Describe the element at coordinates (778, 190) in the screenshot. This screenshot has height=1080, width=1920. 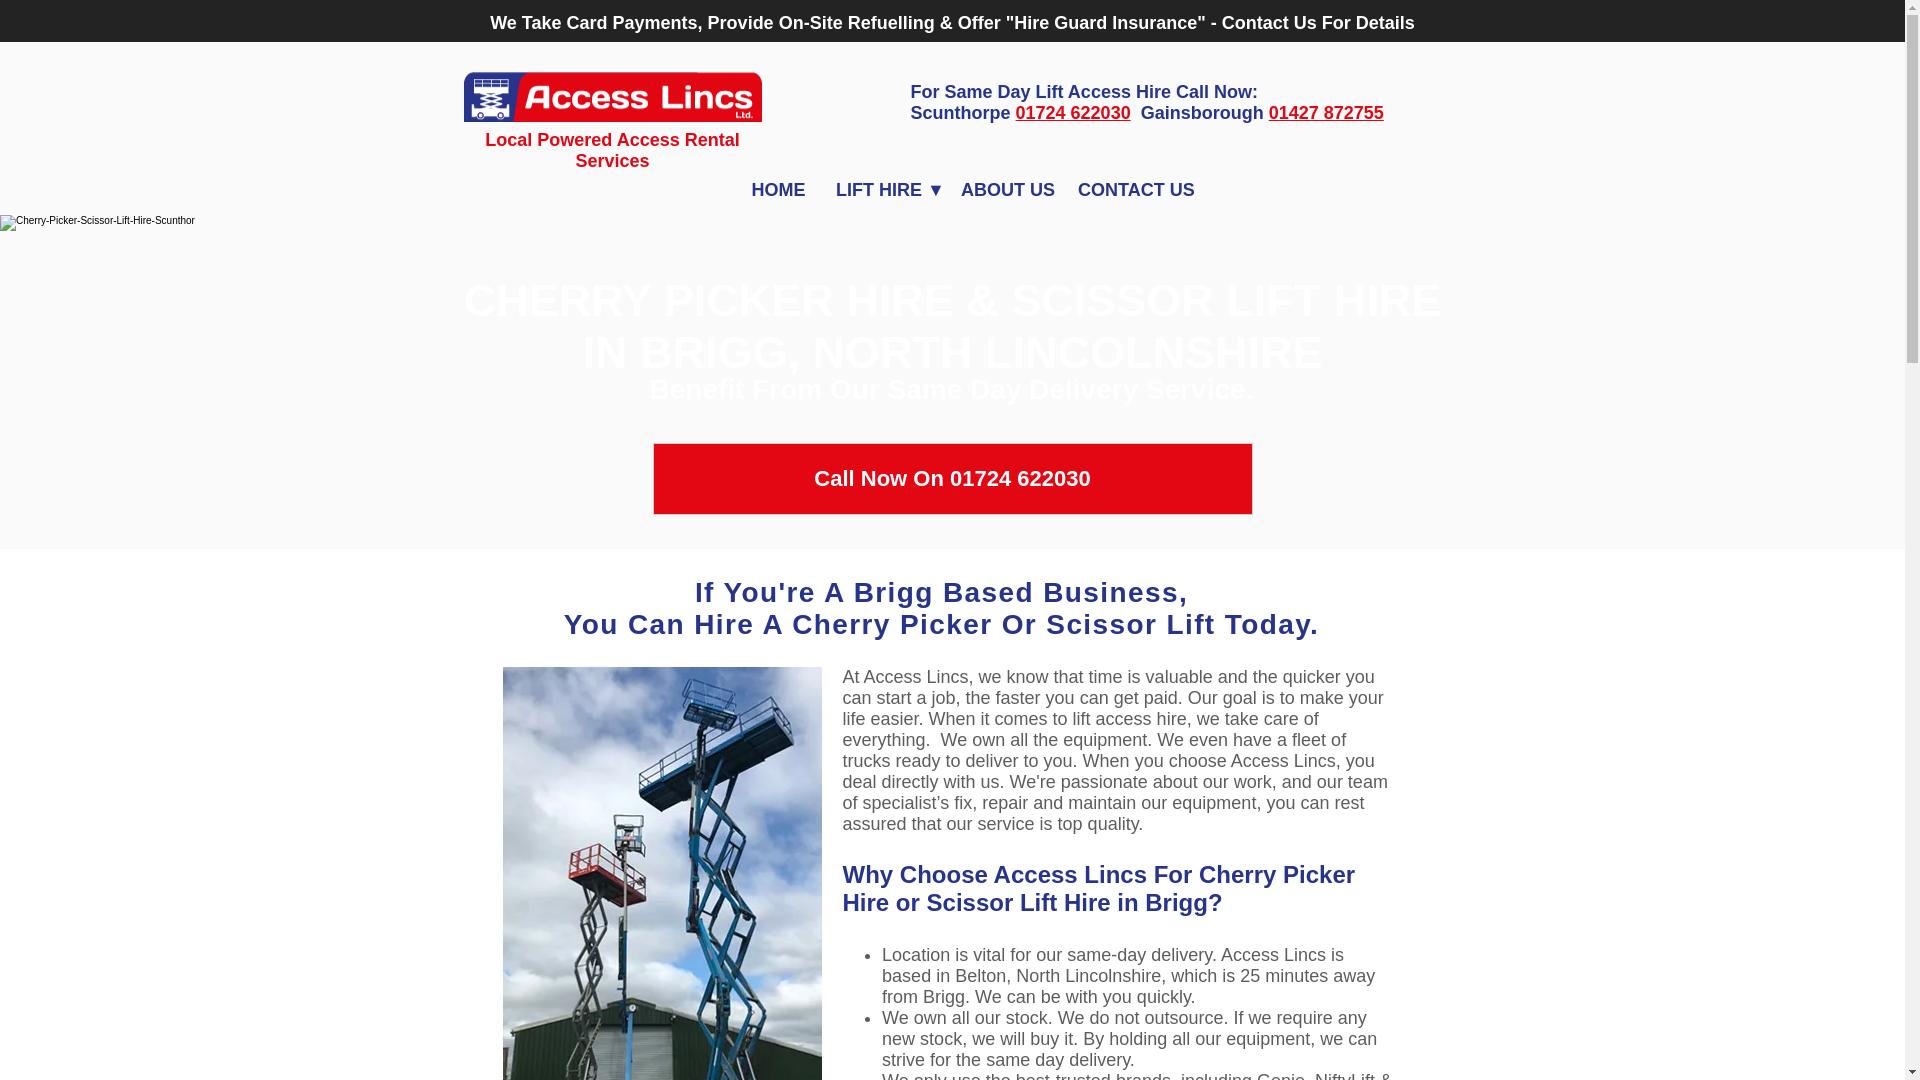
I see `HOME` at that location.